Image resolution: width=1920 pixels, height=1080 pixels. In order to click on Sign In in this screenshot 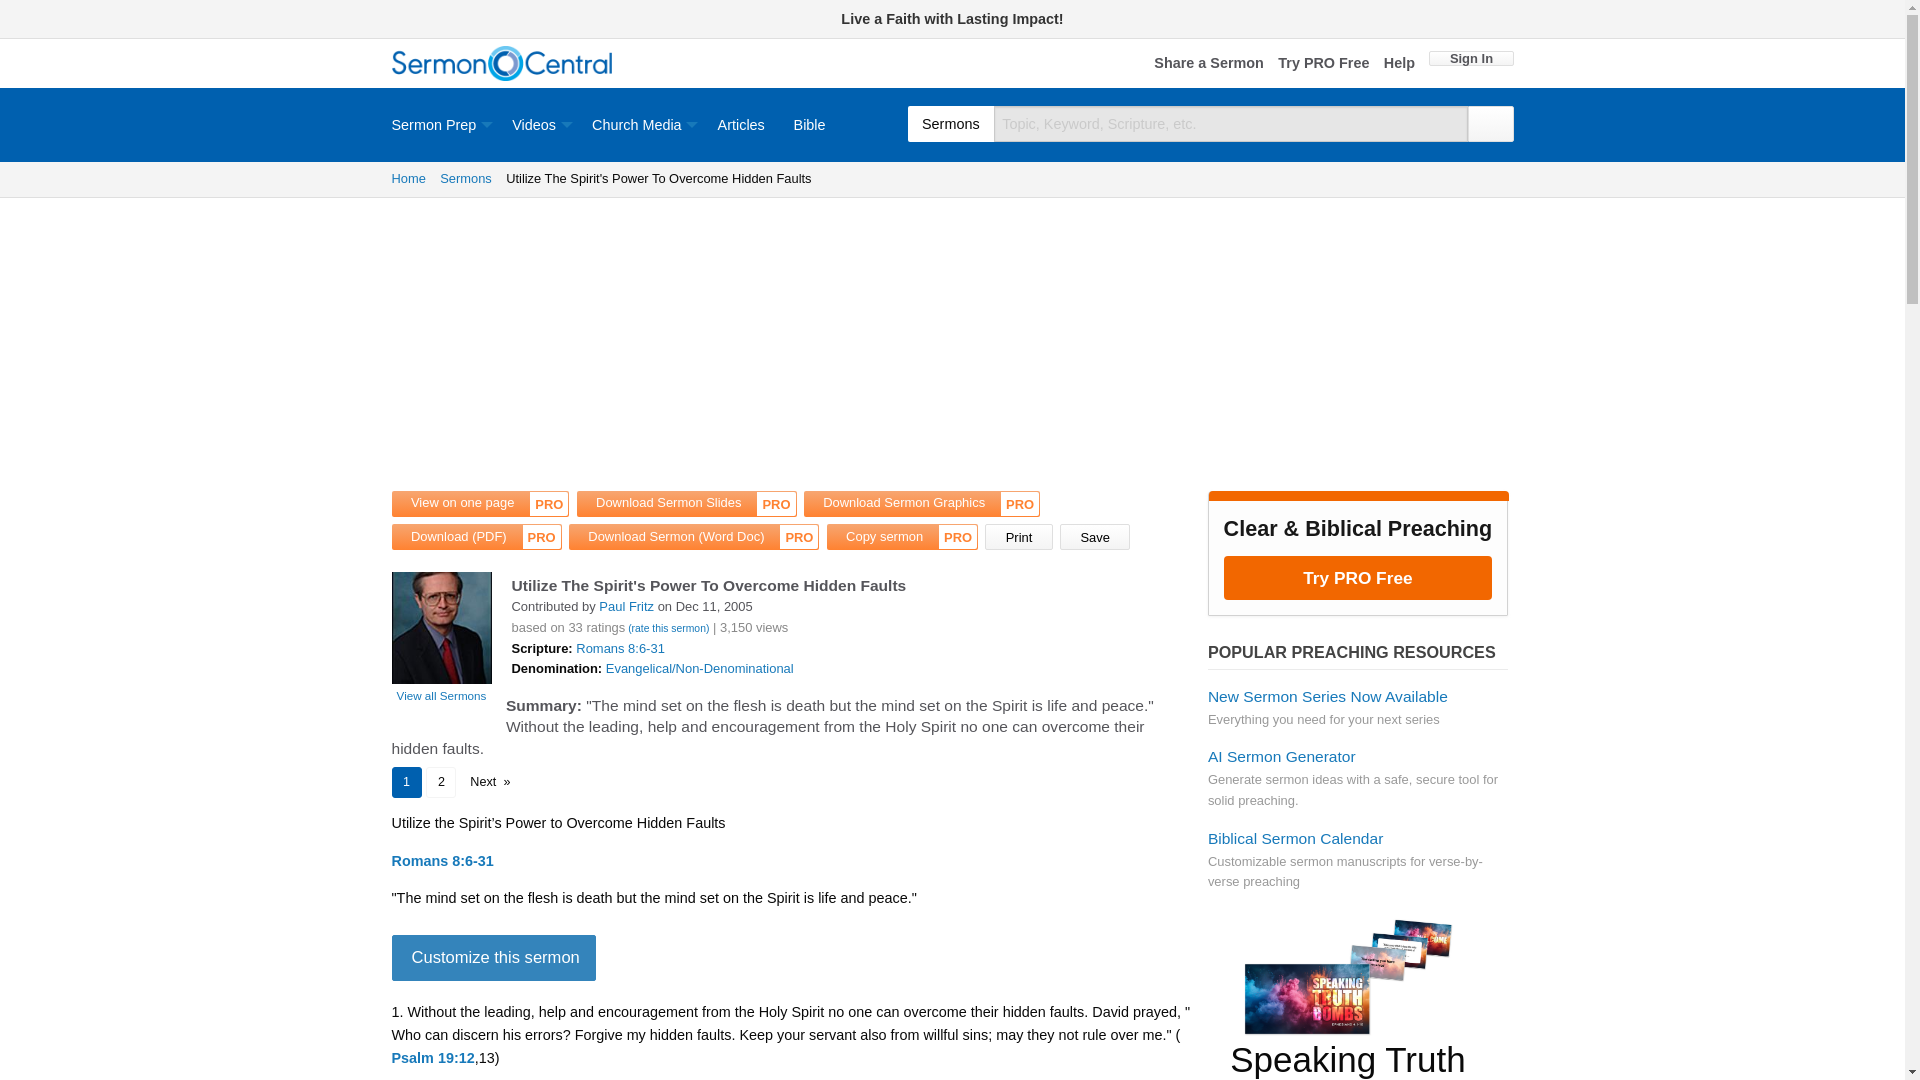, I will do `click(1470, 58)`.